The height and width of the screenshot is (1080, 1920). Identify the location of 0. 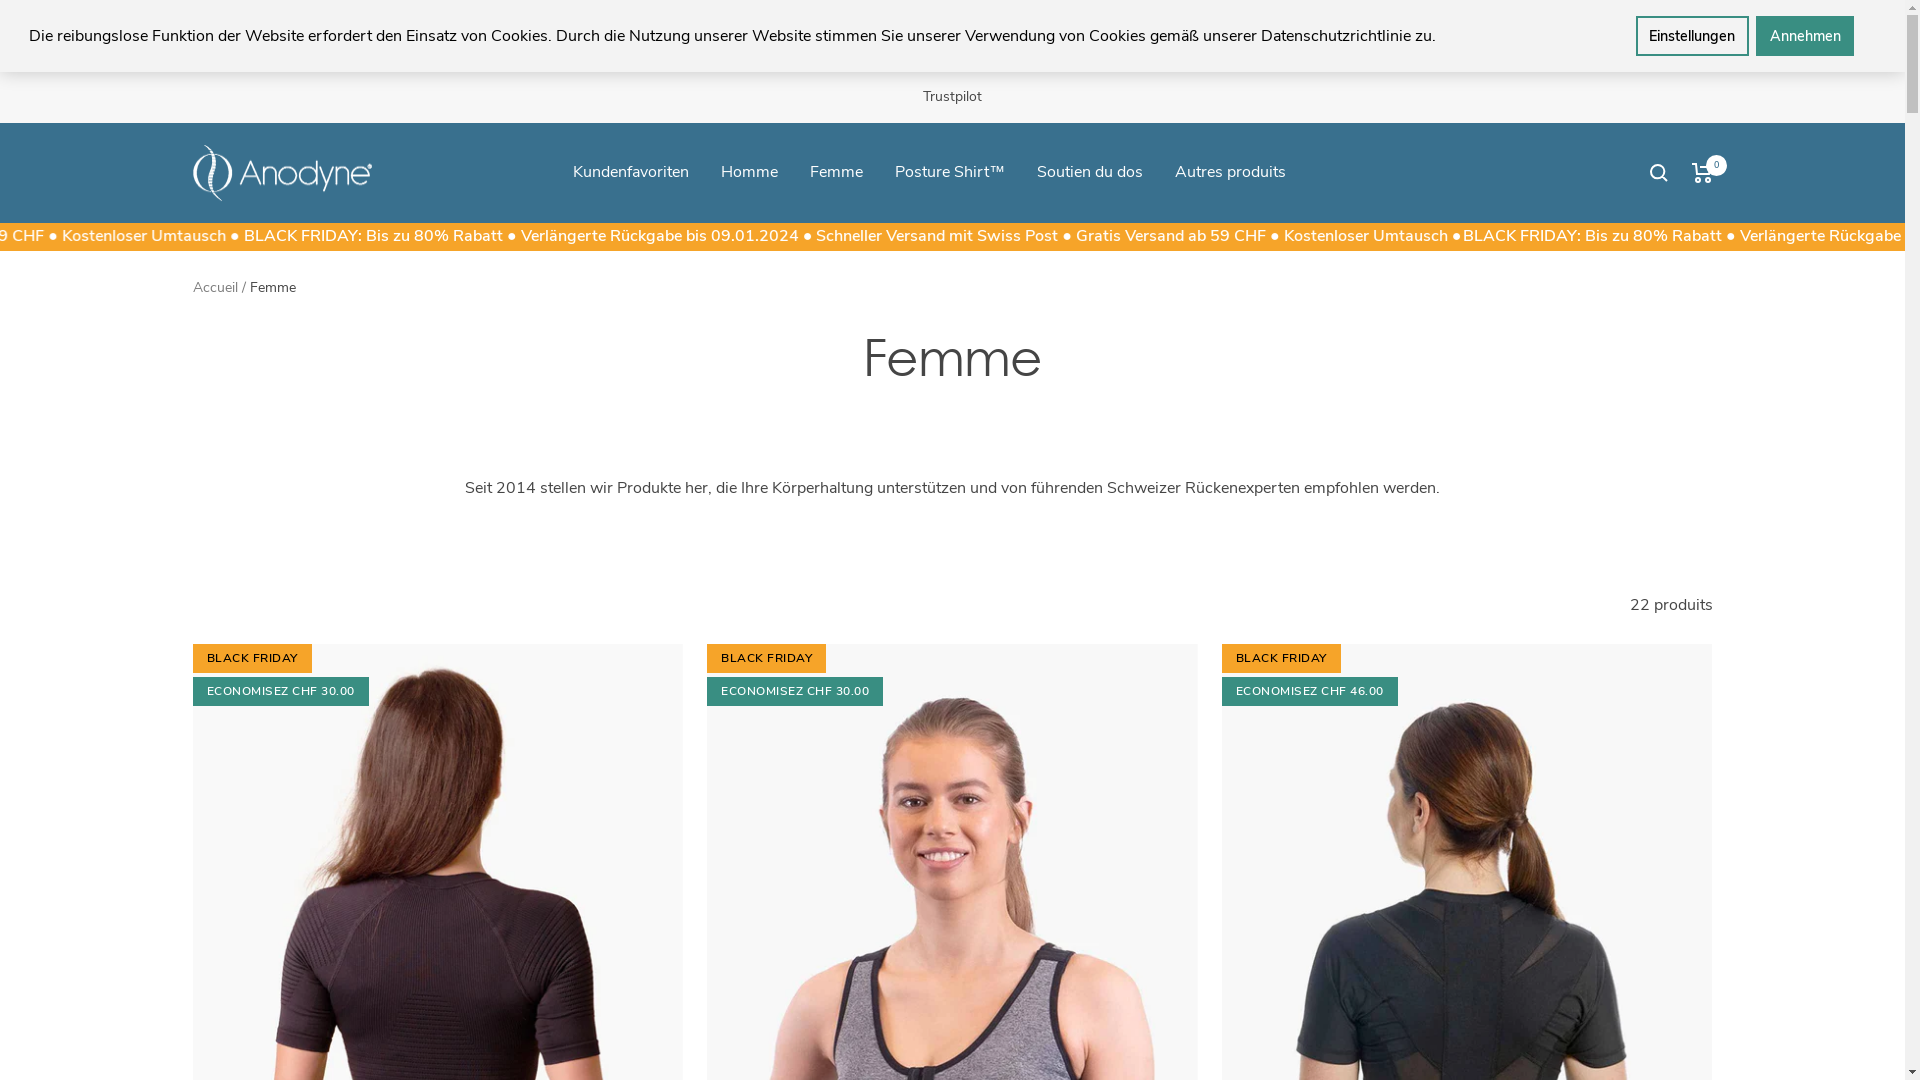
(1702, 173).